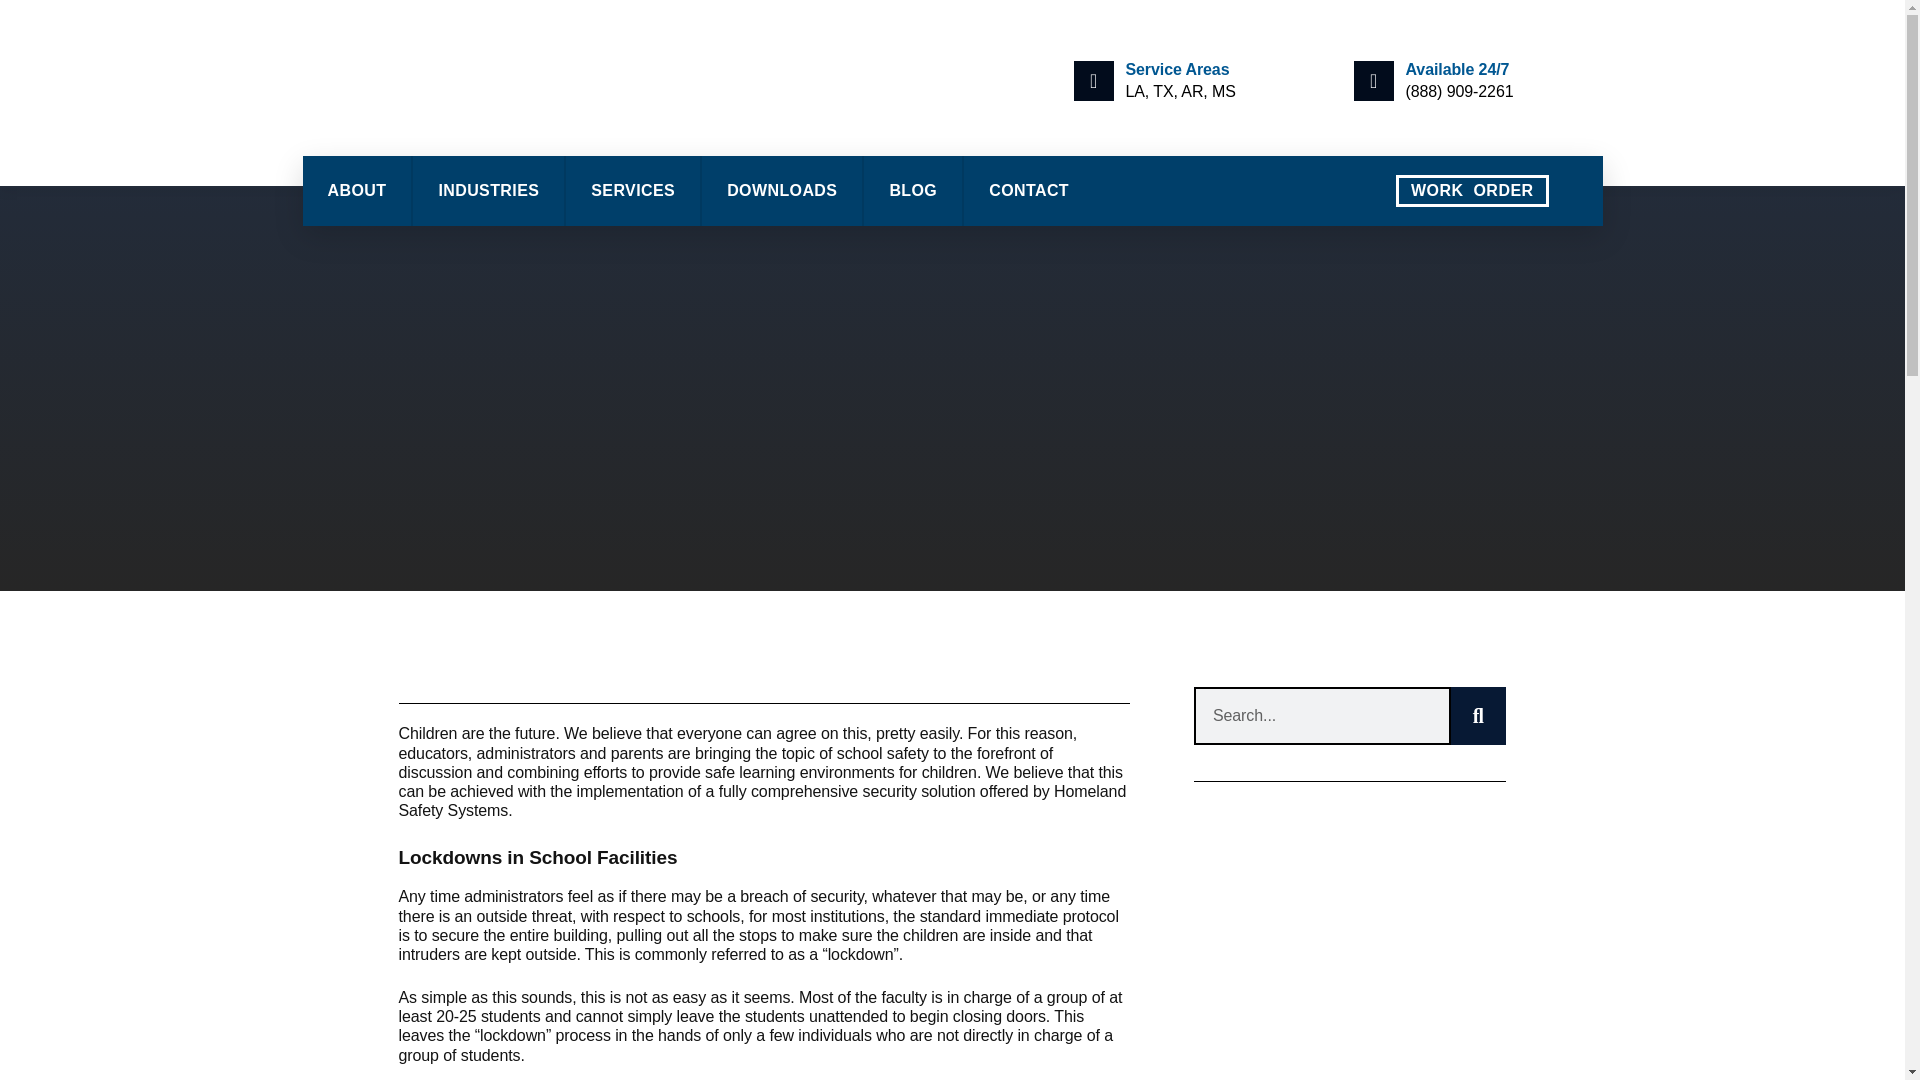 The height and width of the screenshot is (1080, 1920). Describe the element at coordinates (1028, 190) in the screenshot. I see `CONTACT` at that location.